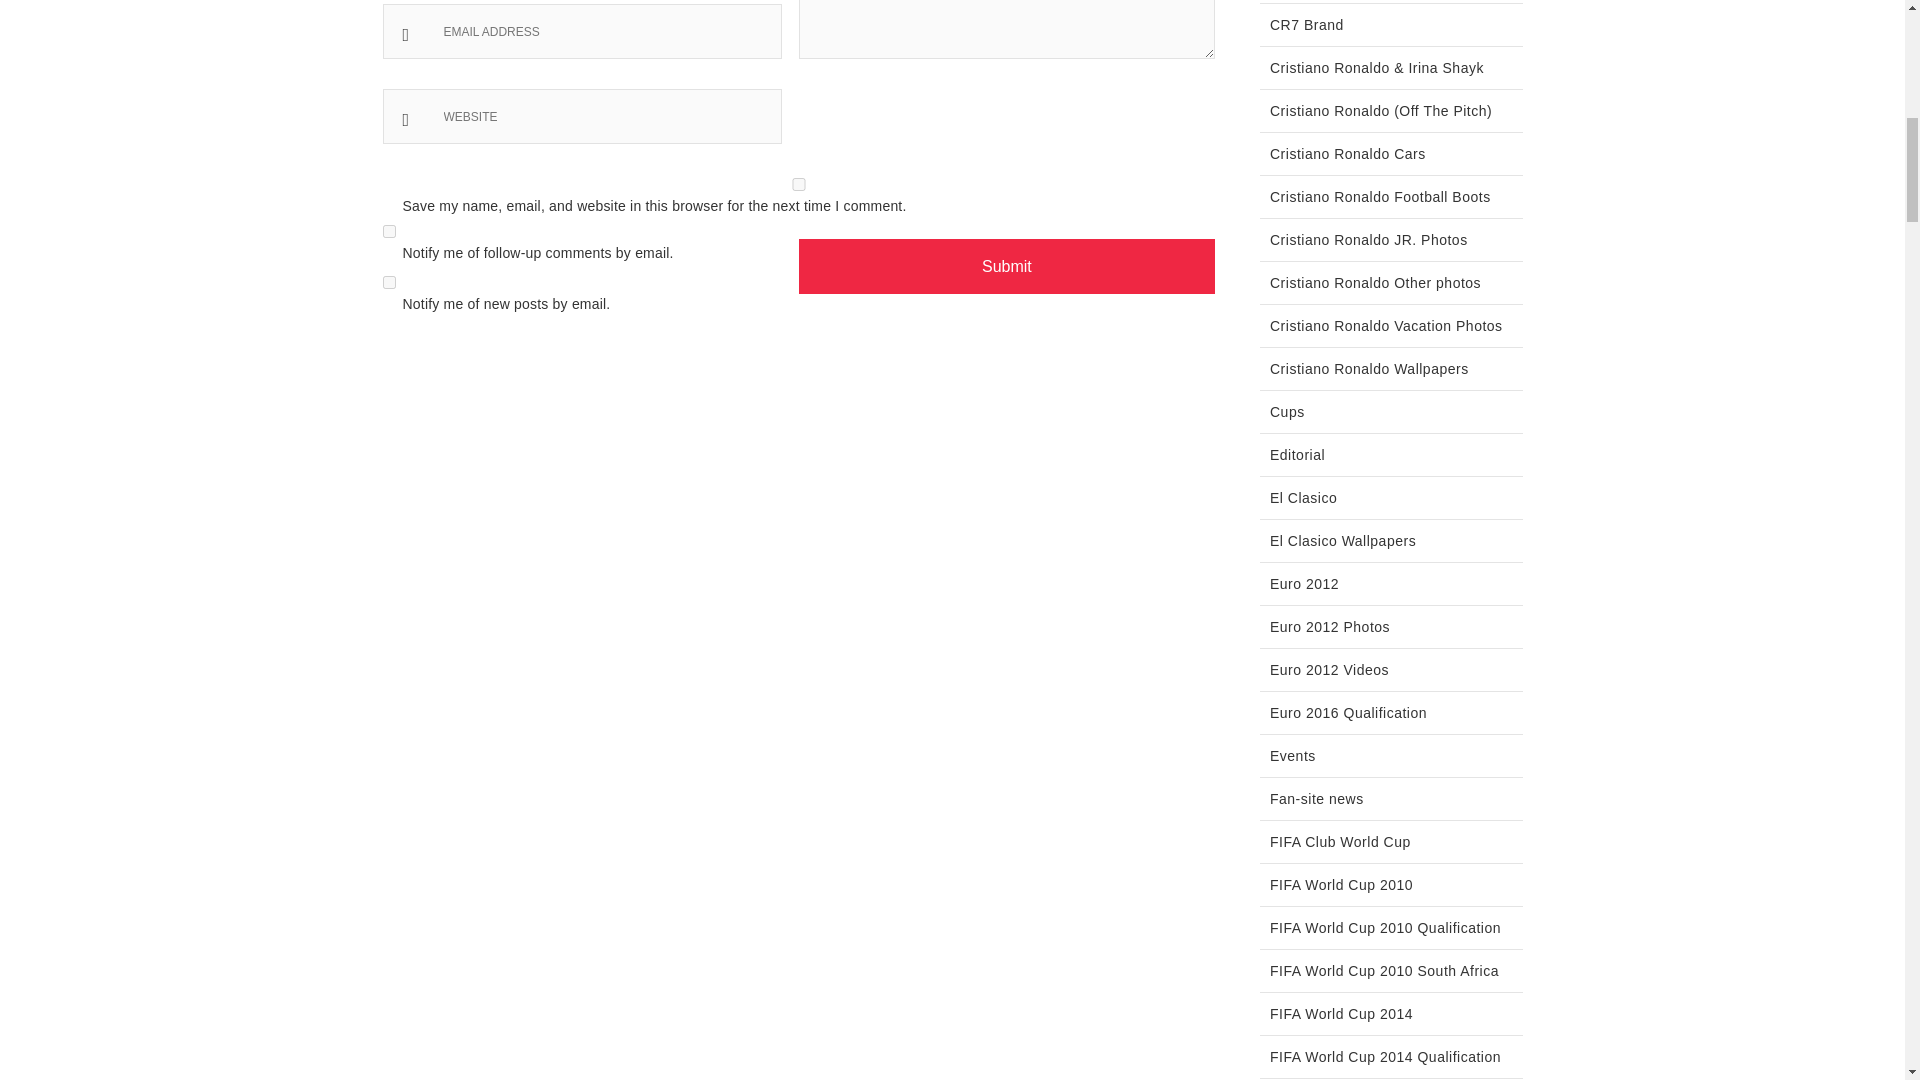 The height and width of the screenshot is (1080, 1920). Describe the element at coordinates (798, 184) in the screenshot. I see `yes` at that location.